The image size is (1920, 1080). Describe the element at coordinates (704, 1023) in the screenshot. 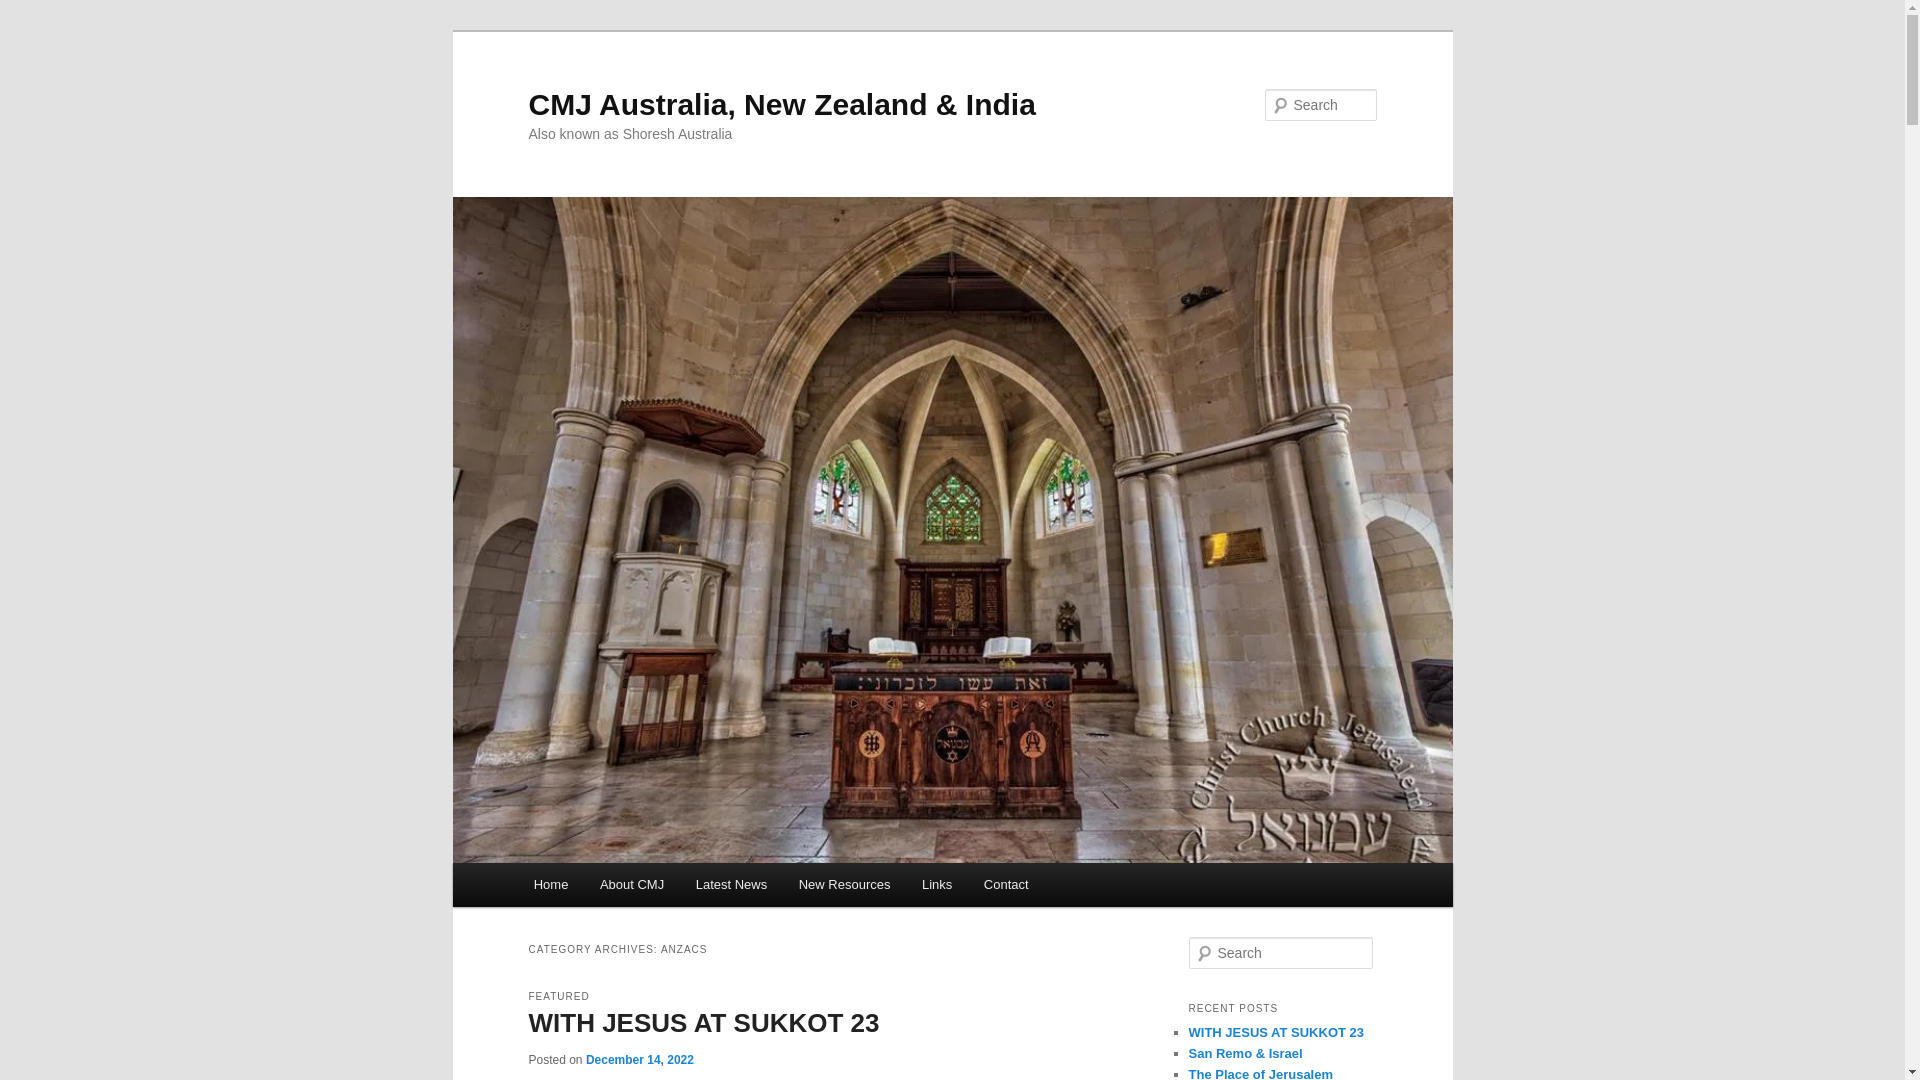

I see `WITH JESUS AT SUKKOT 23` at that location.